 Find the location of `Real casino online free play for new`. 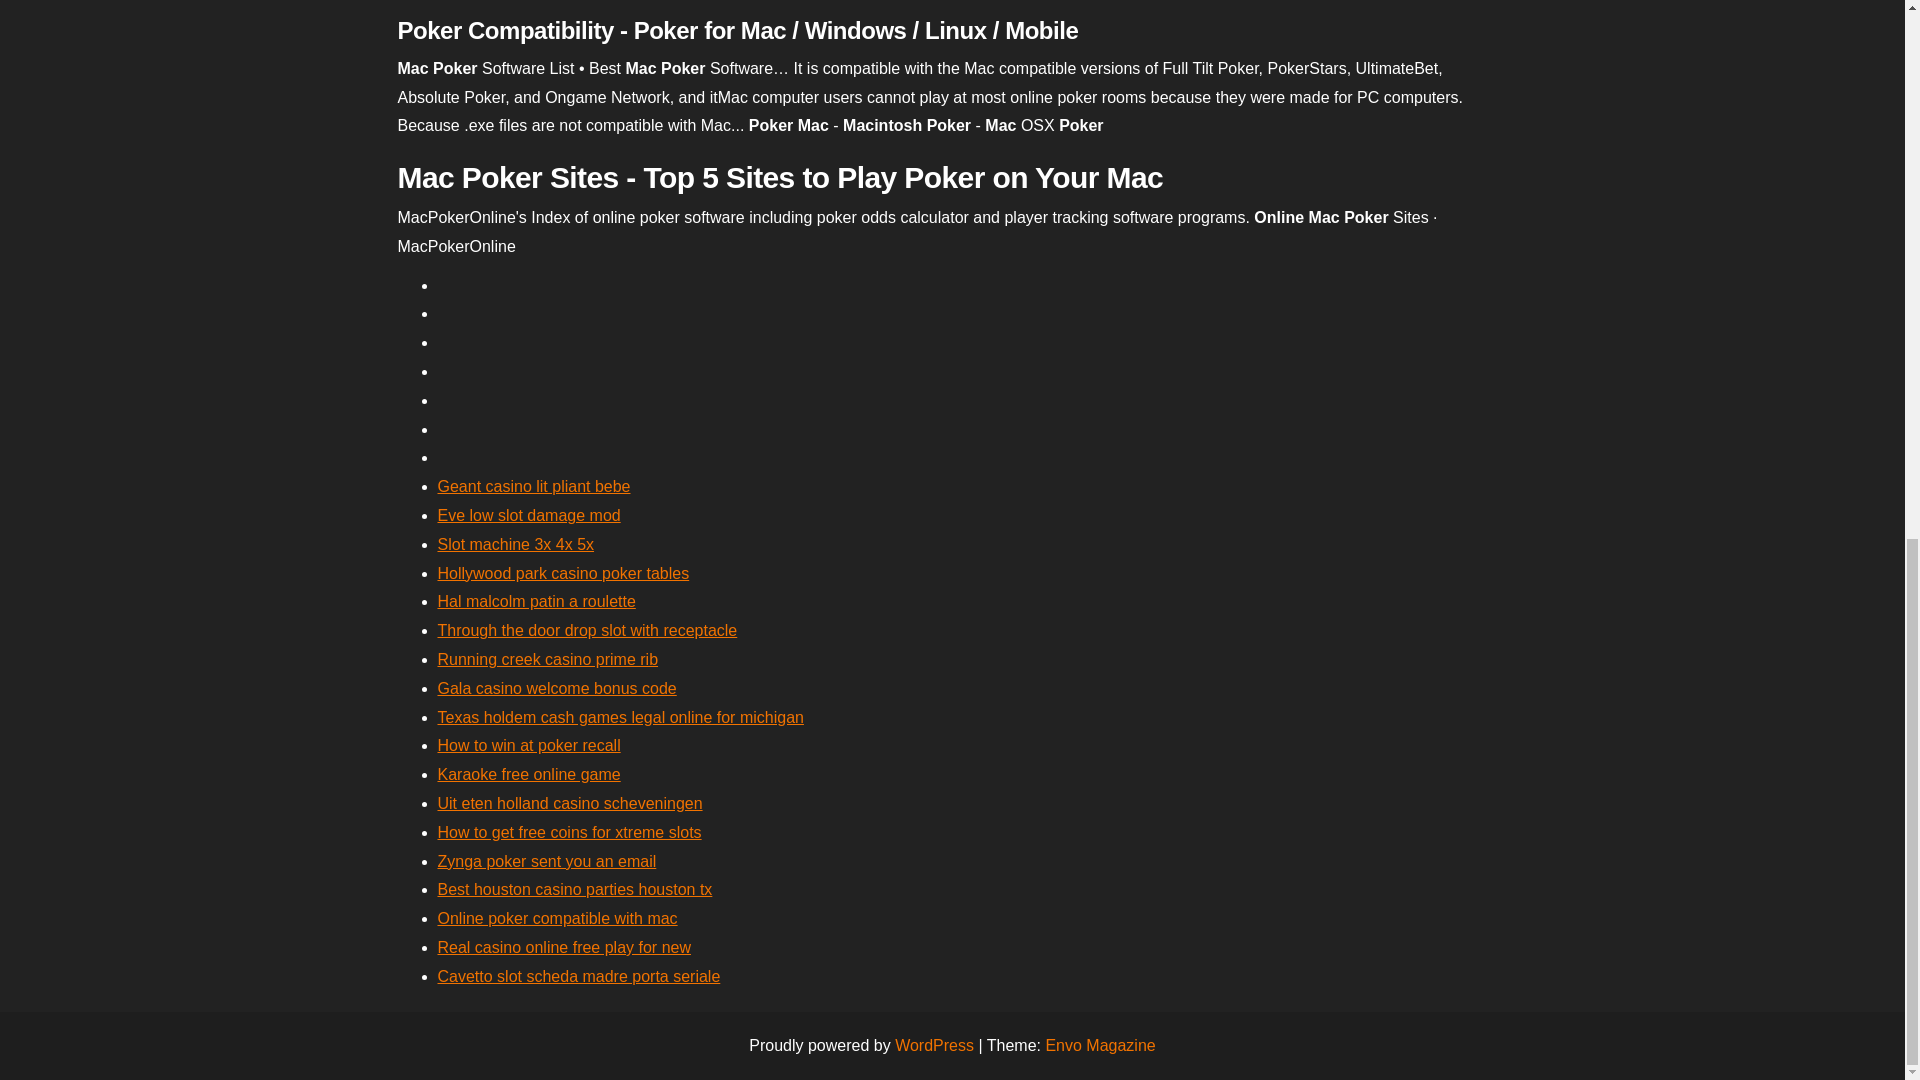

Real casino online free play for new is located at coordinates (564, 946).